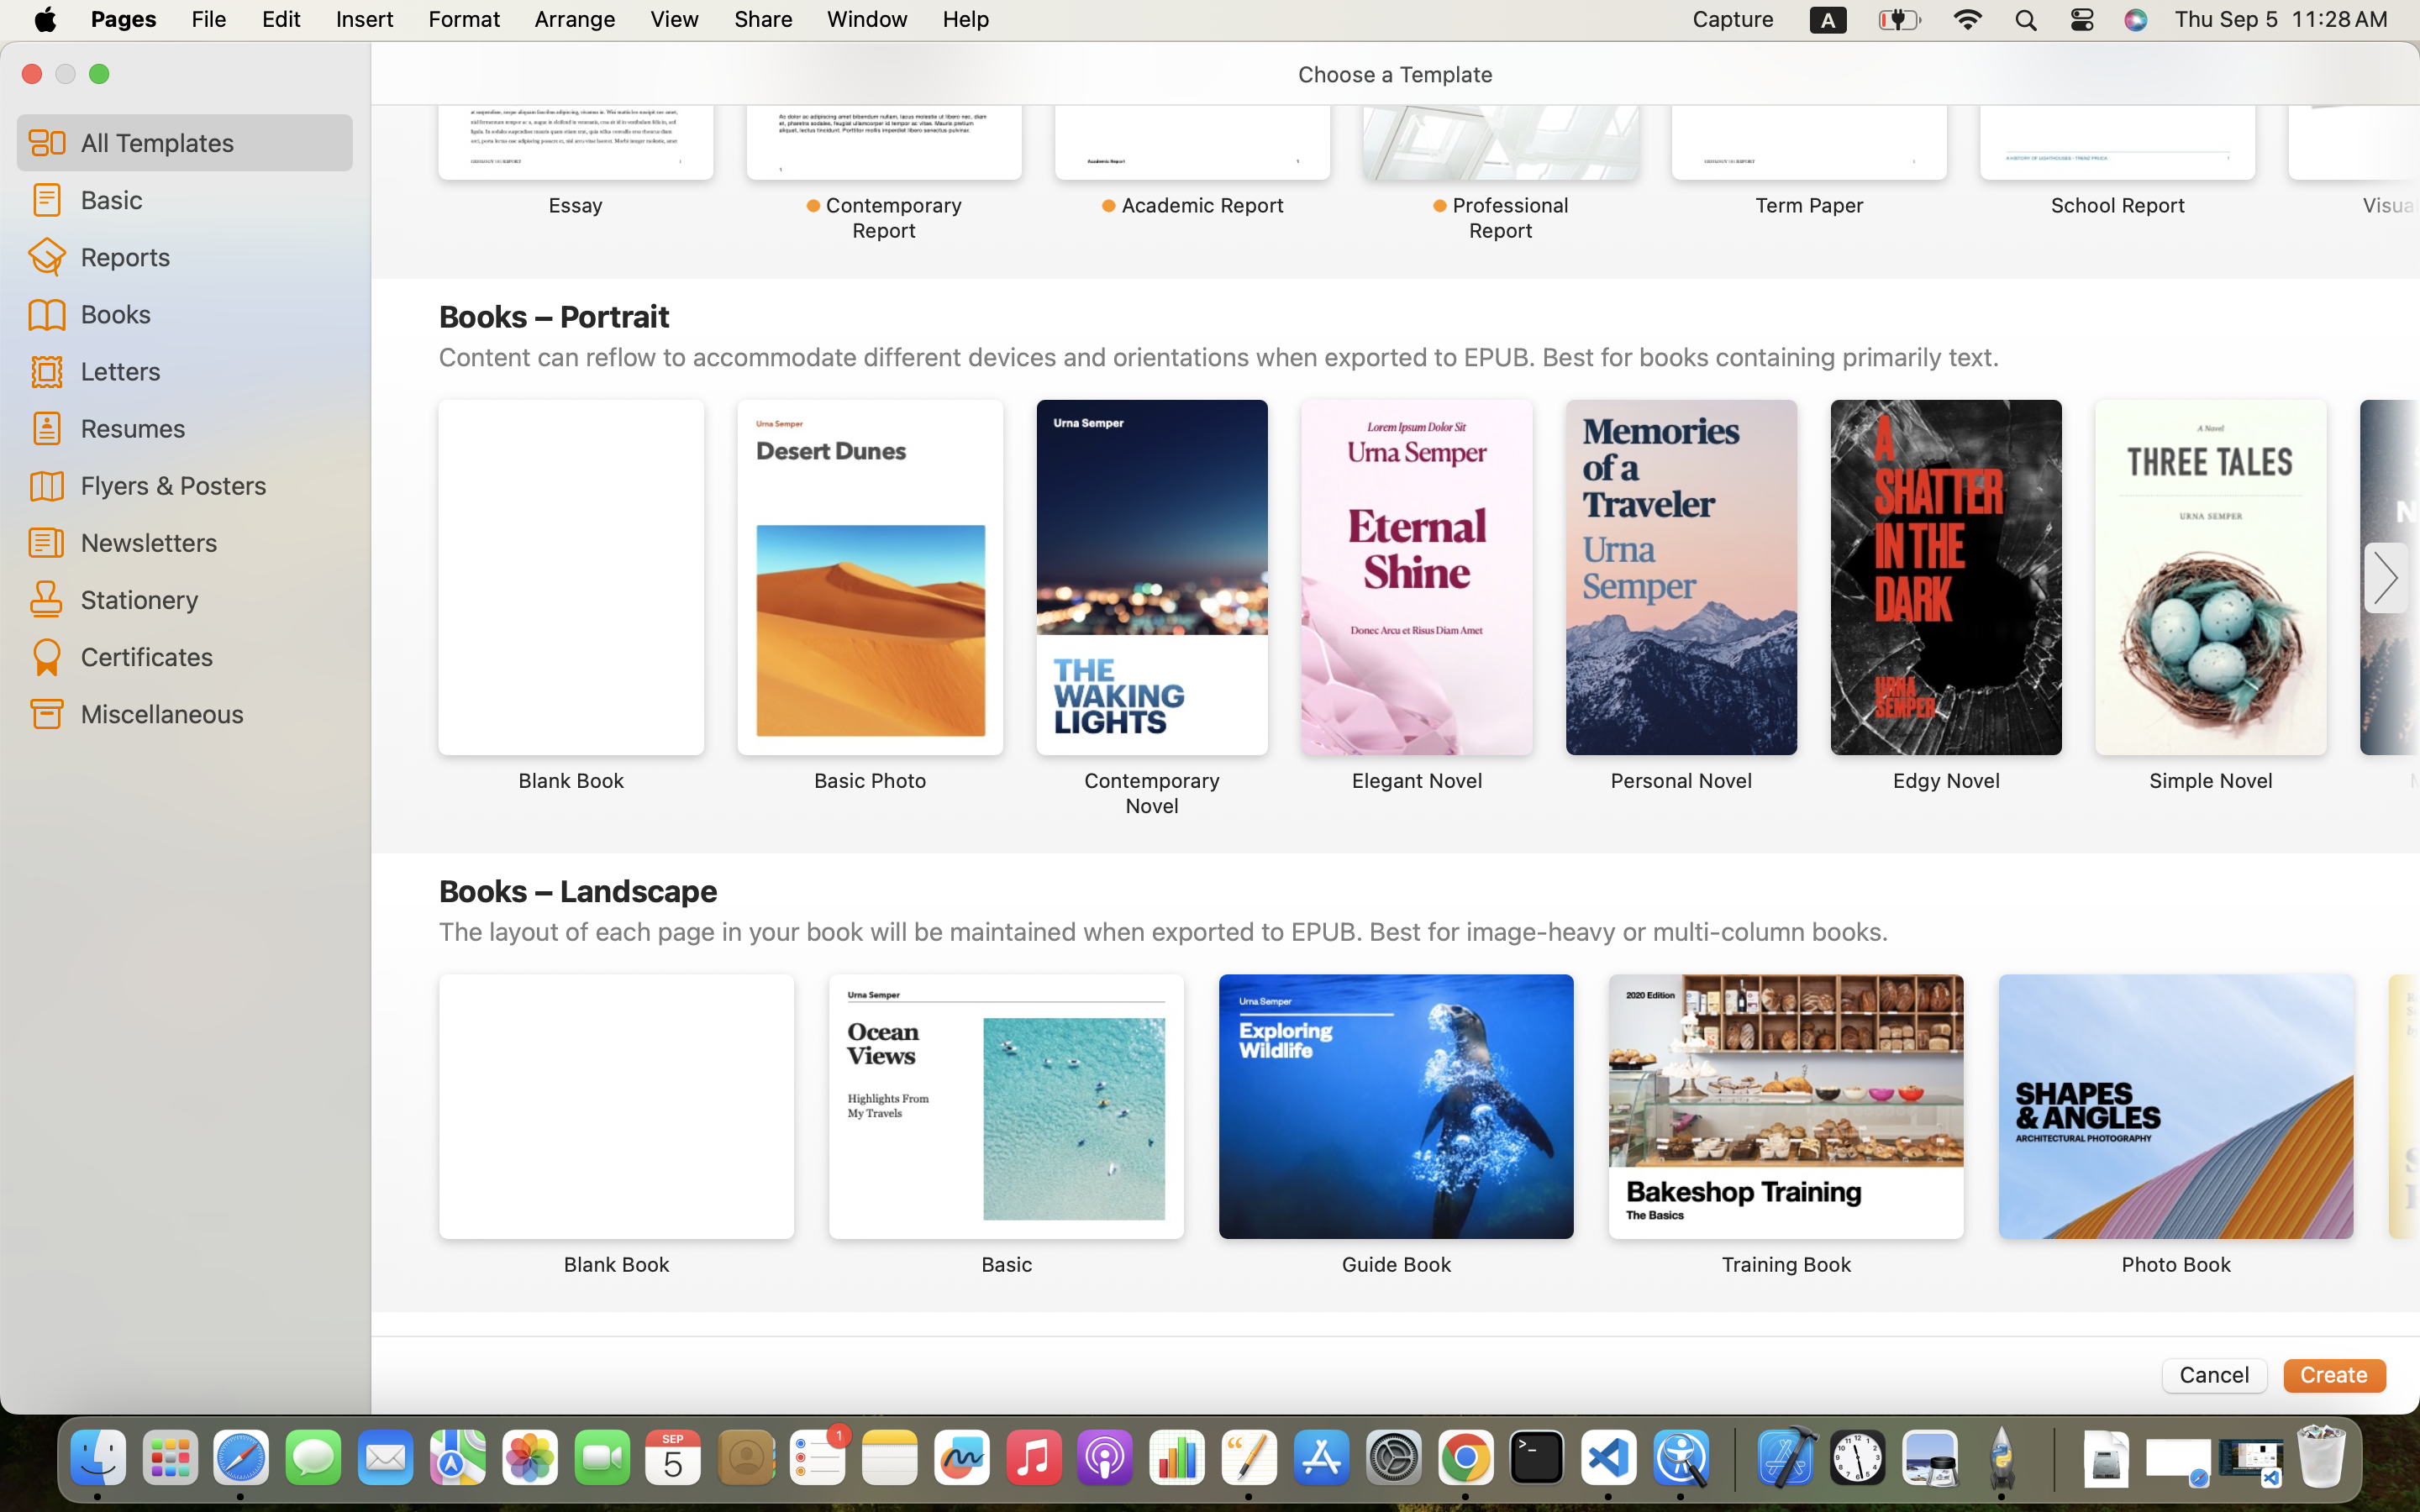  What do you see at coordinates (210, 142) in the screenshot?
I see `All Templates` at bounding box center [210, 142].